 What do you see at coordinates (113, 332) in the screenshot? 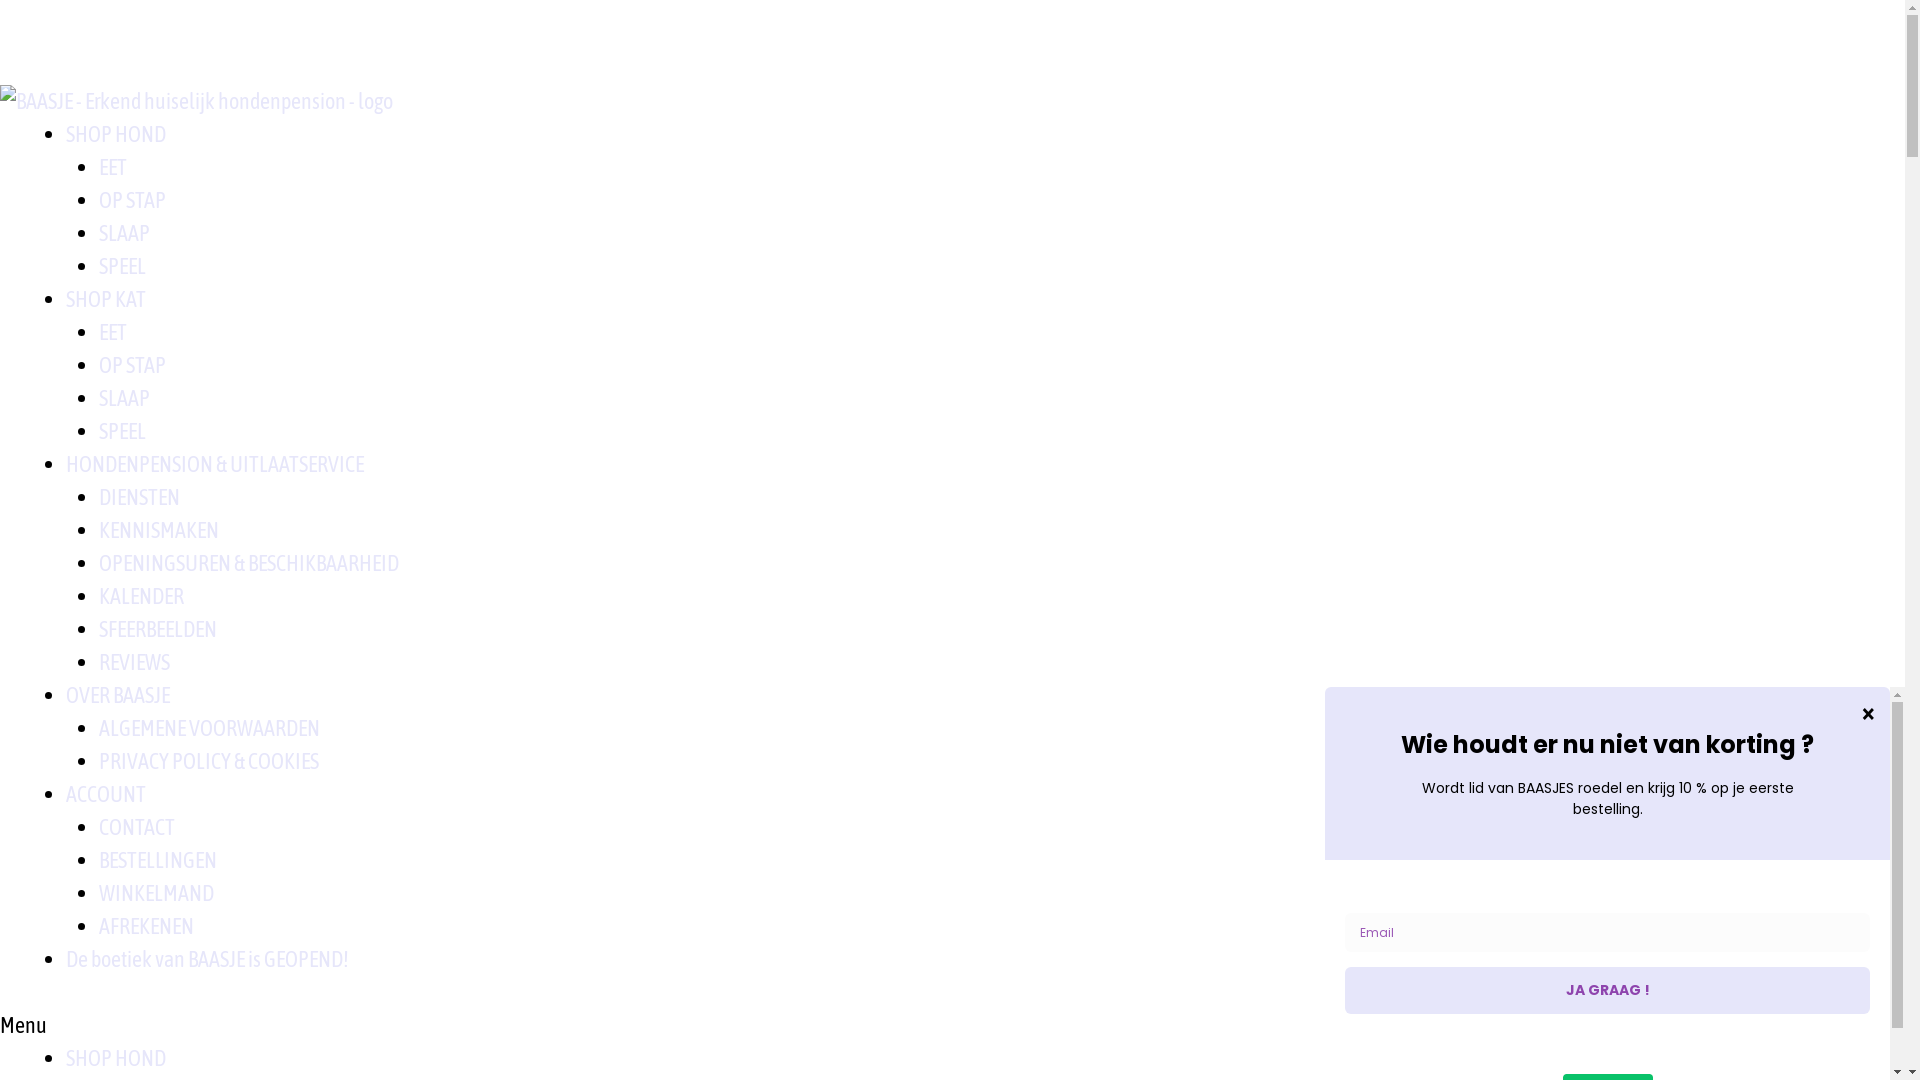
I see `EET` at bounding box center [113, 332].